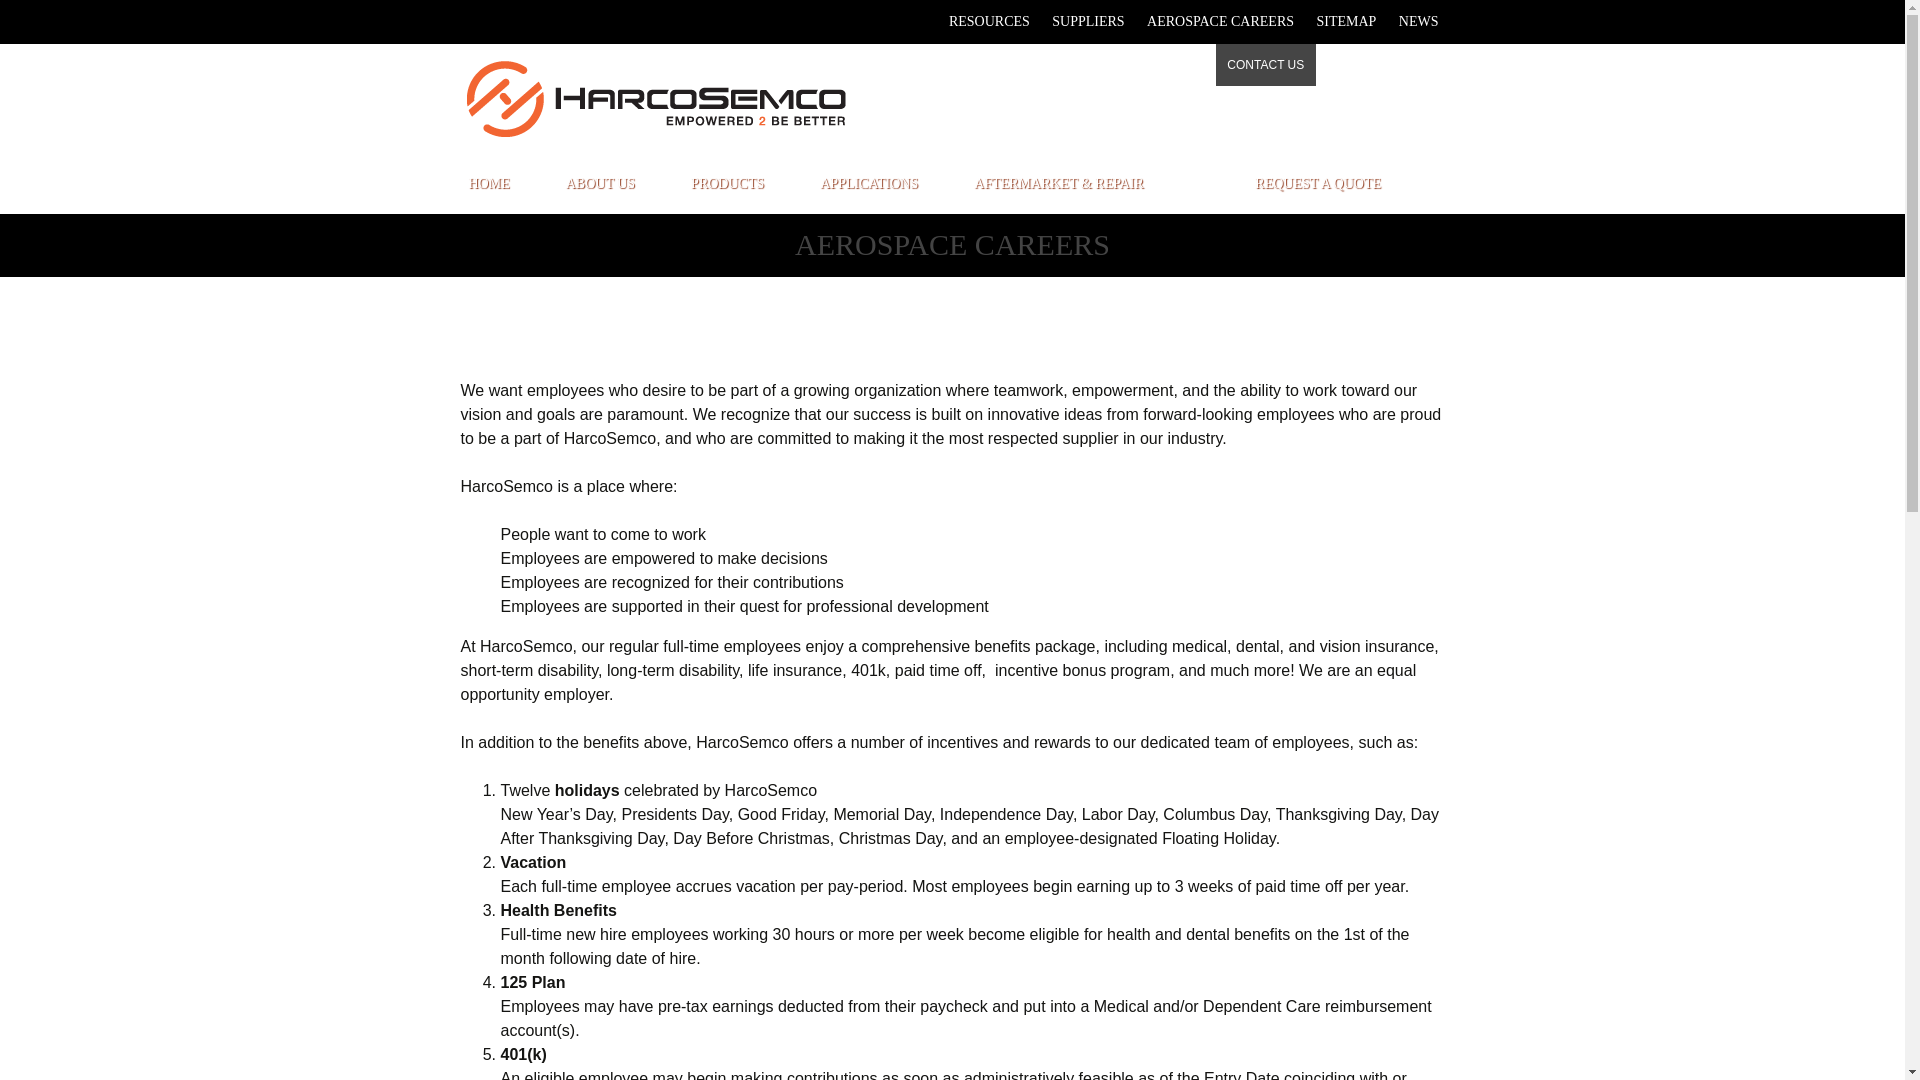 This screenshot has height=1080, width=1920. Describe the element at coordinates (988, 22) in the screenshot. I see `RESOURCES` at that location.